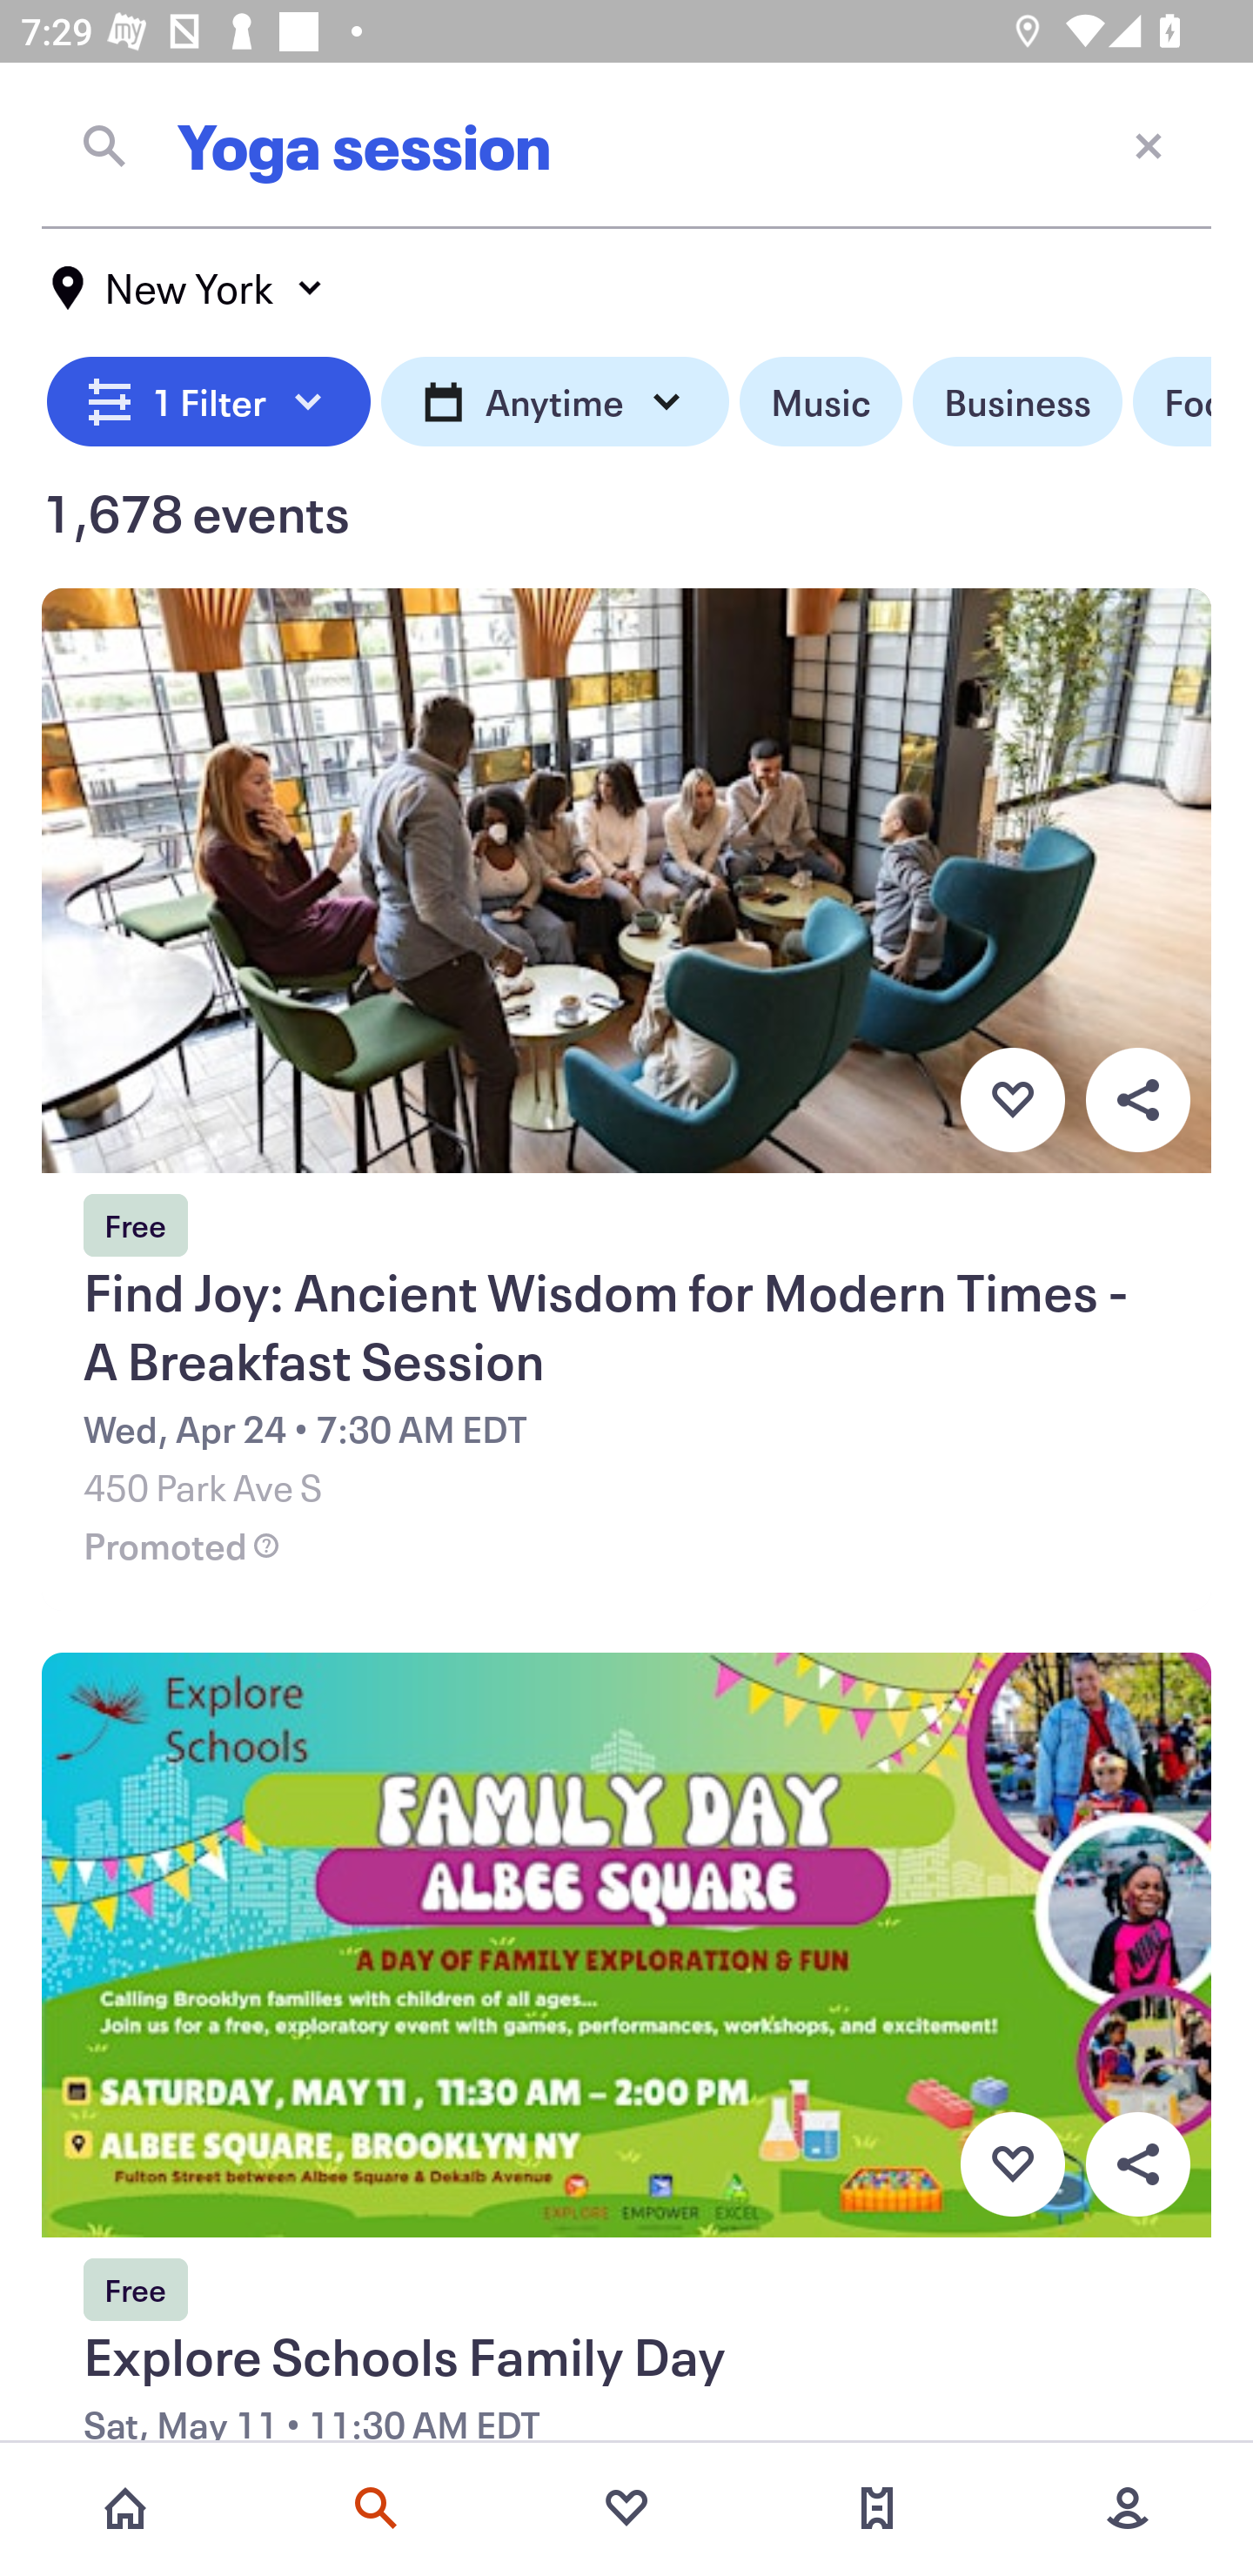 Image resolution: width=1253 pixels, height=2576 pixels. I want to click on New York, so click(188, 288).